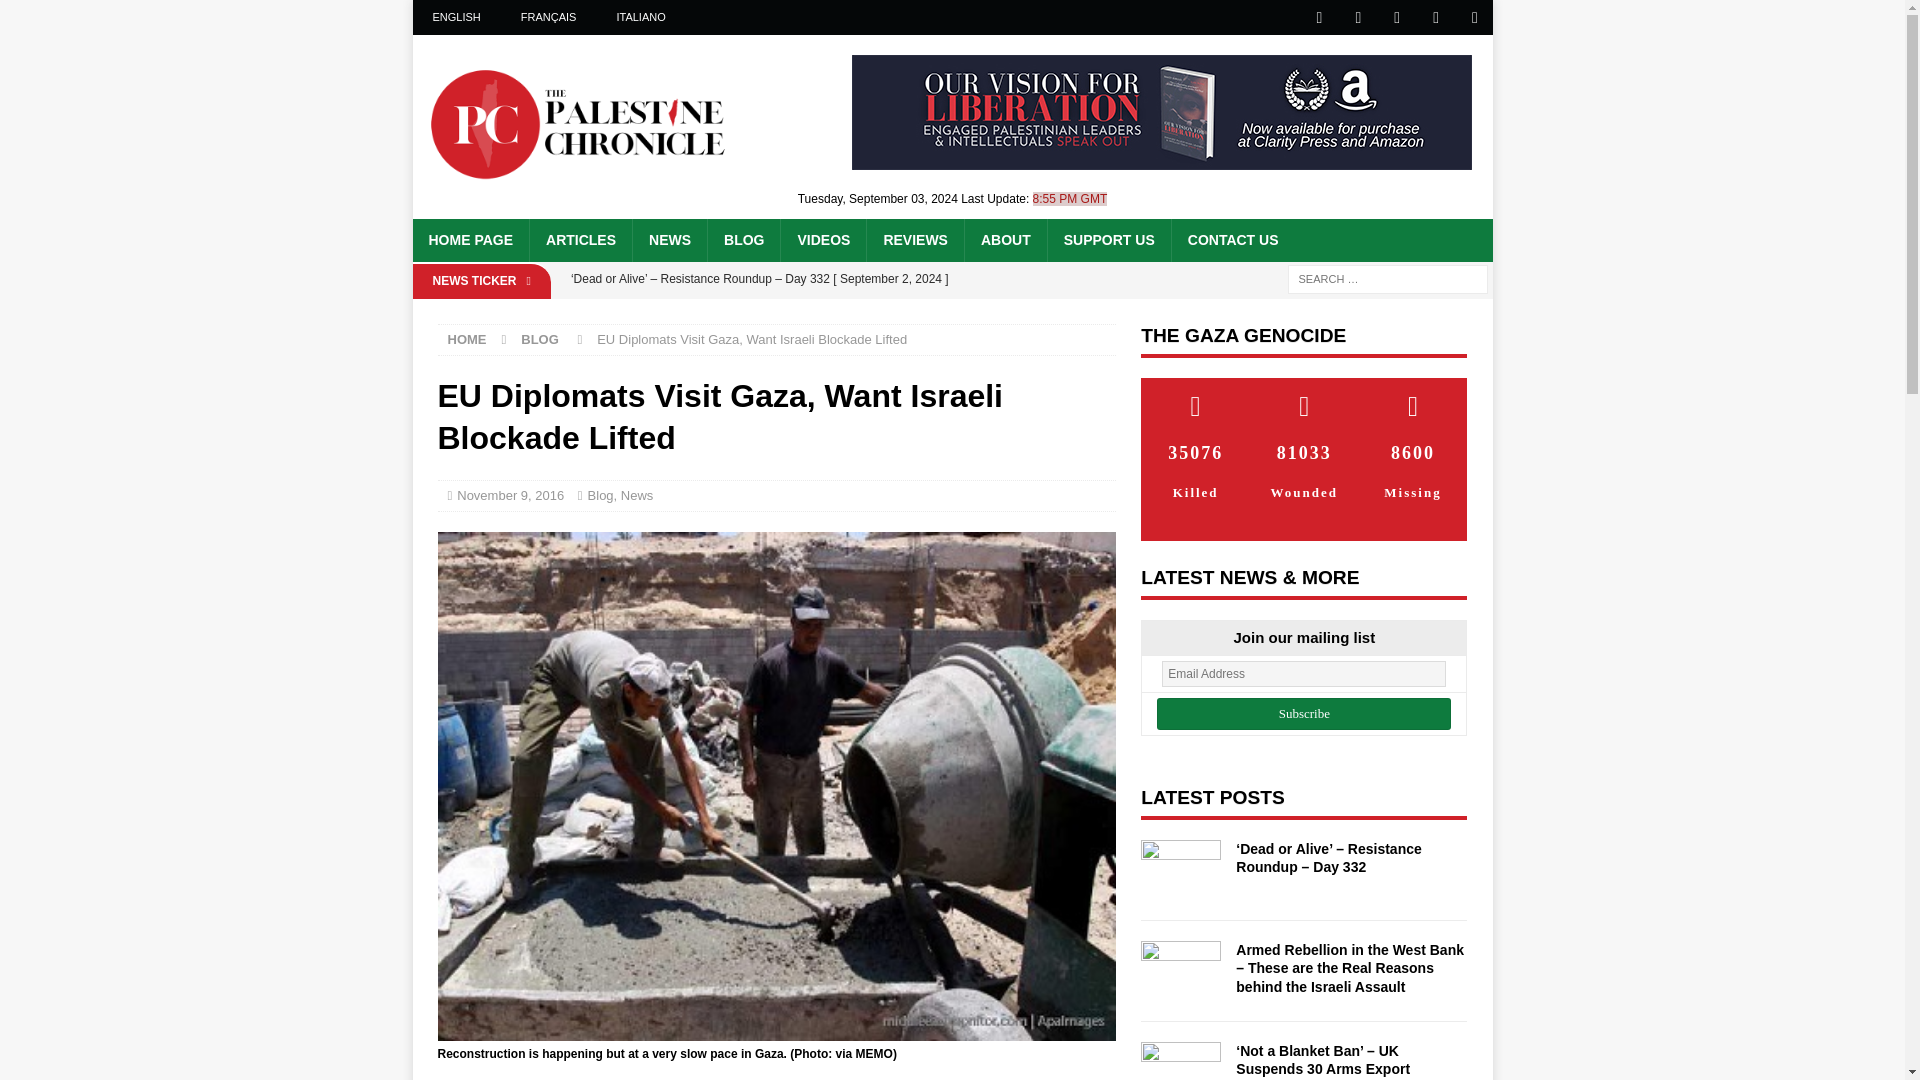  What do you see at coordinates (742, 240) in the screenshot?
I see `BLOG` at bounding box center [742, 240].